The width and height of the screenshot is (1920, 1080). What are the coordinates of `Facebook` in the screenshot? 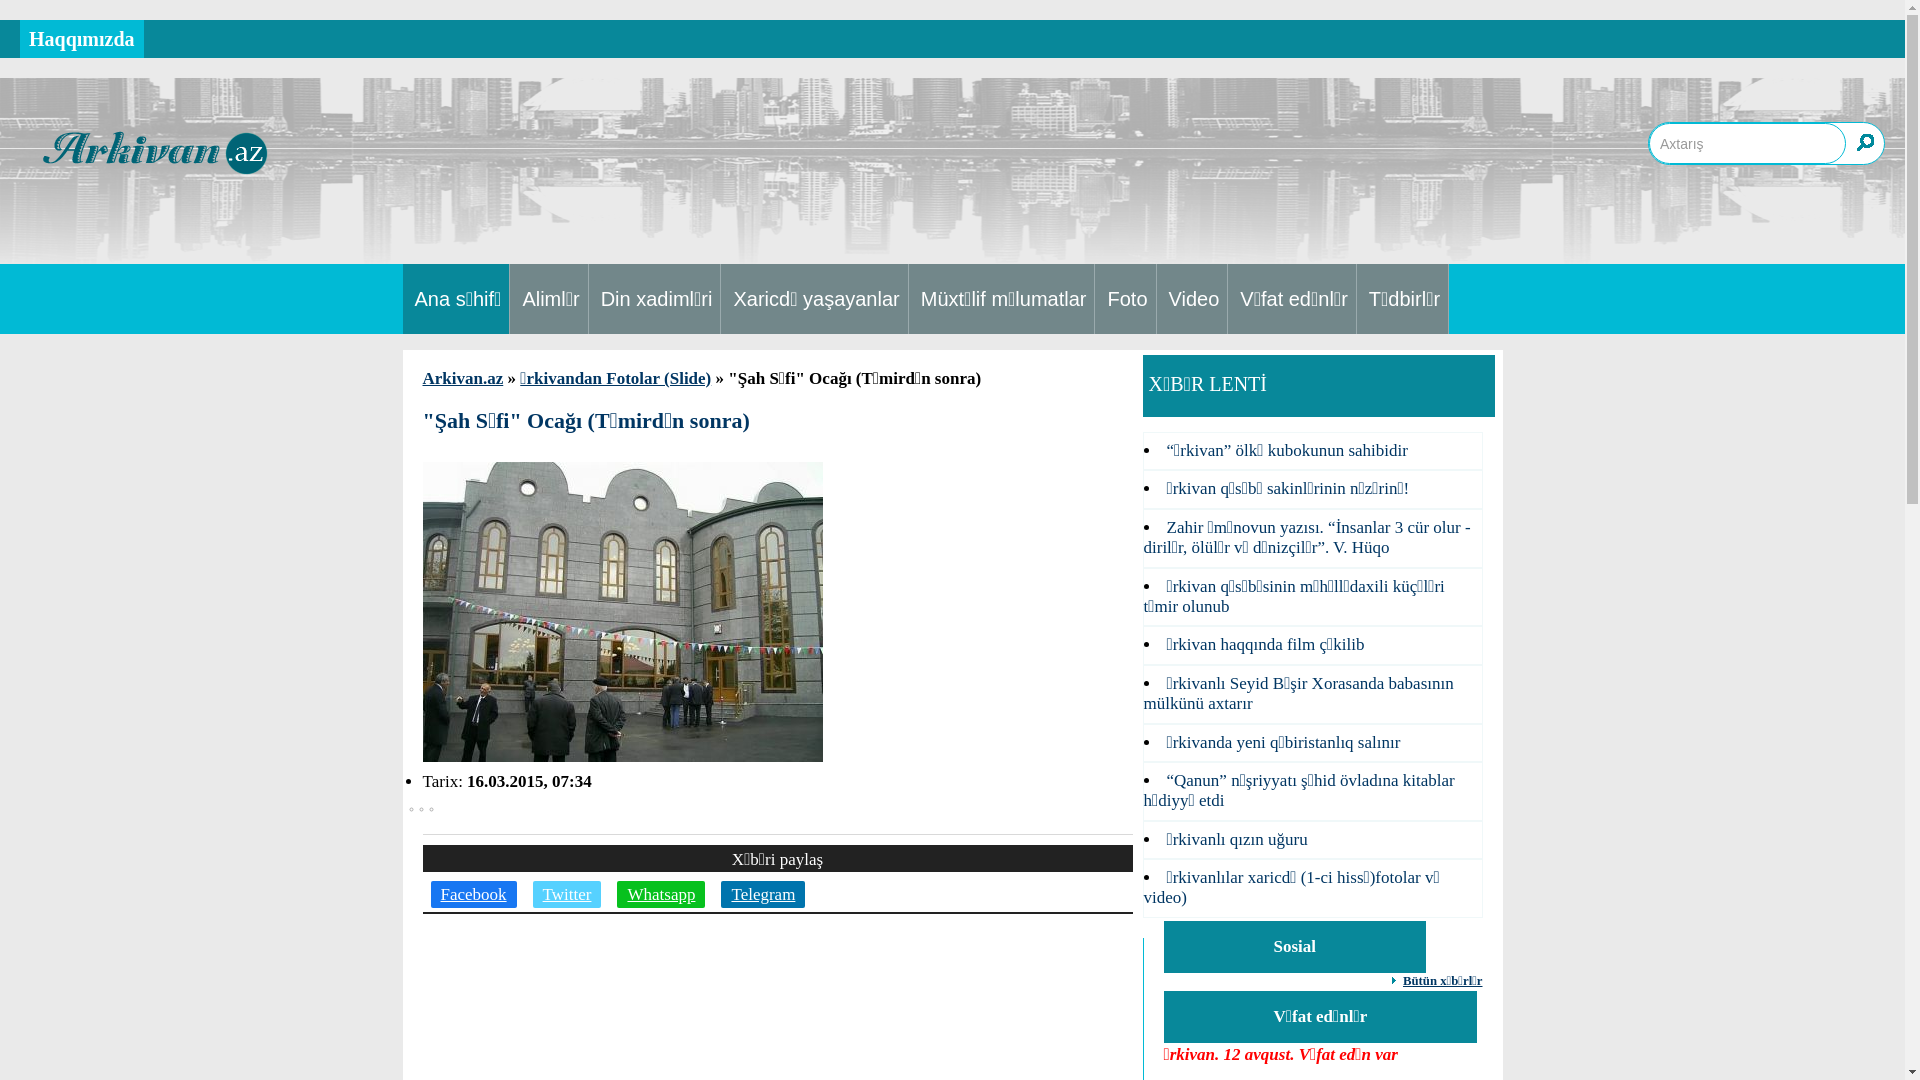 It's located at (473, 894).